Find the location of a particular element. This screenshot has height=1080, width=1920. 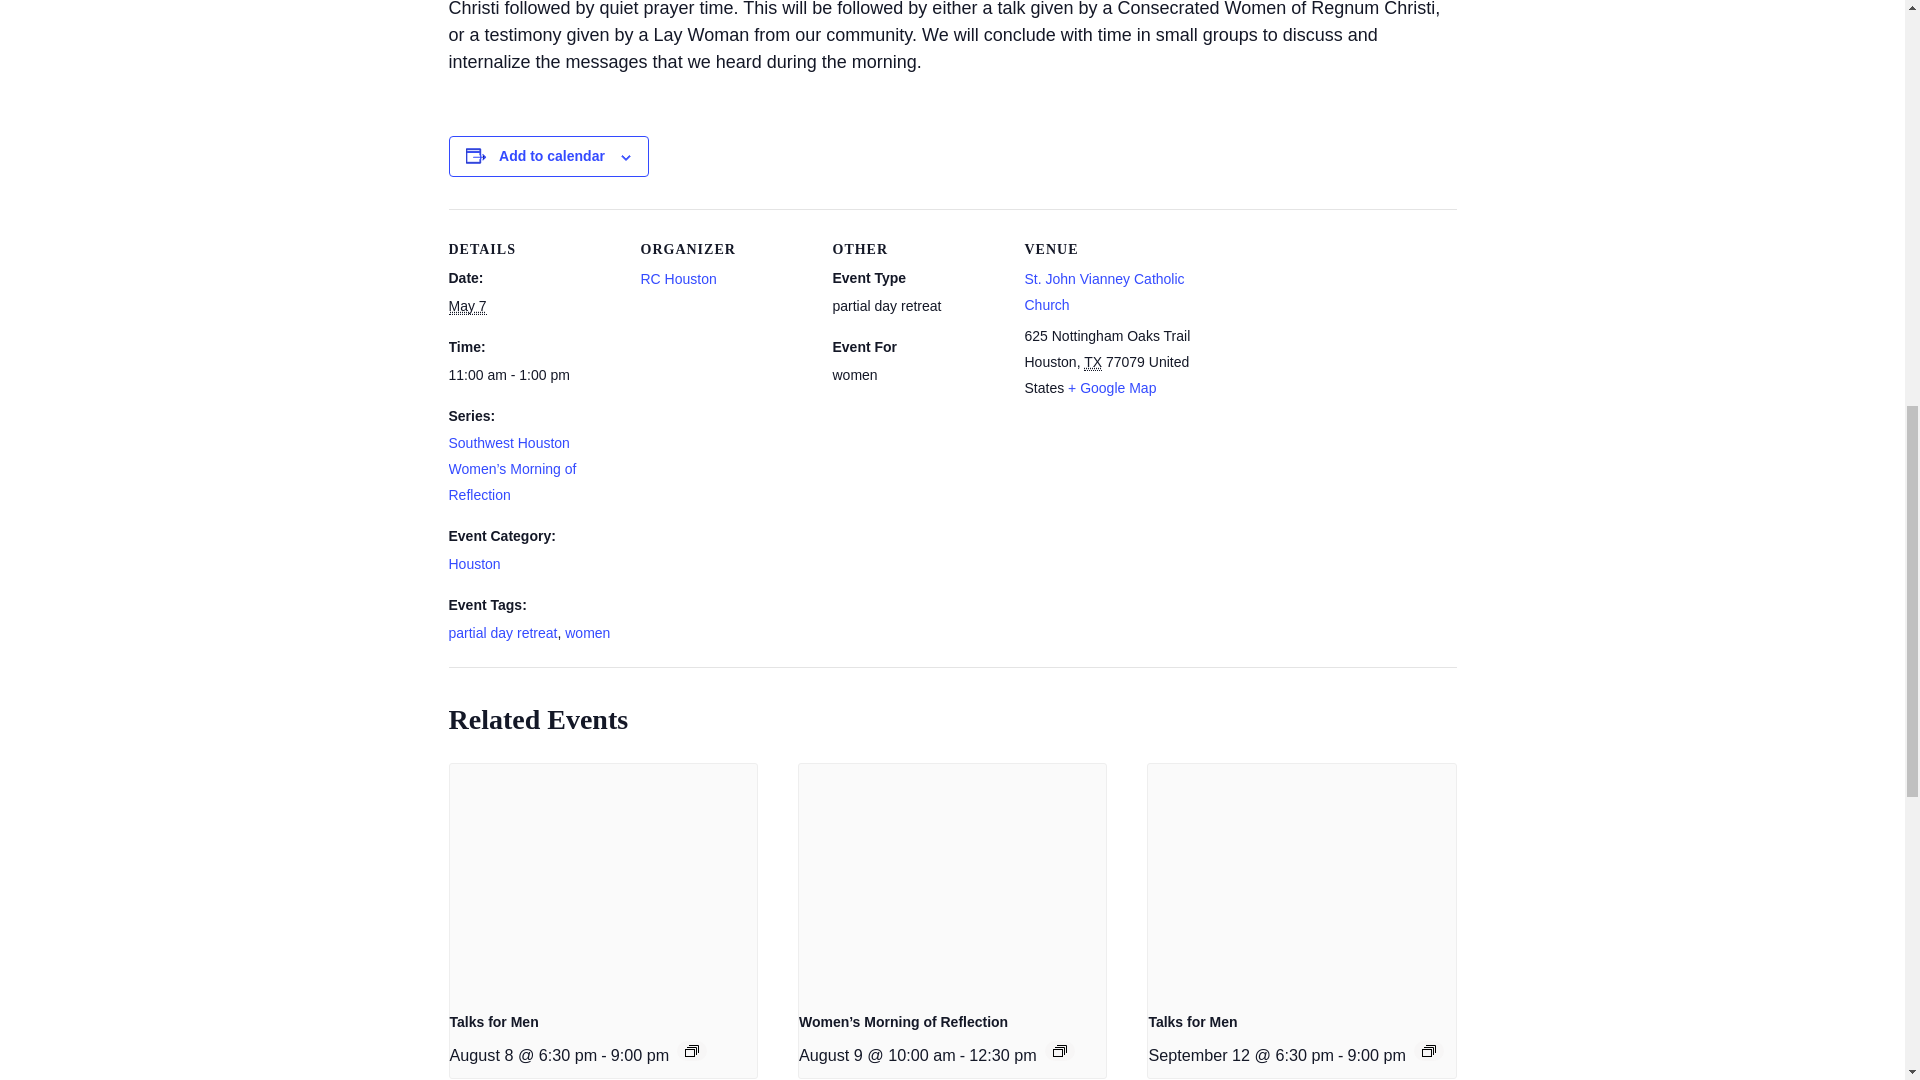

Texas is located at coordinates (1093, 362).